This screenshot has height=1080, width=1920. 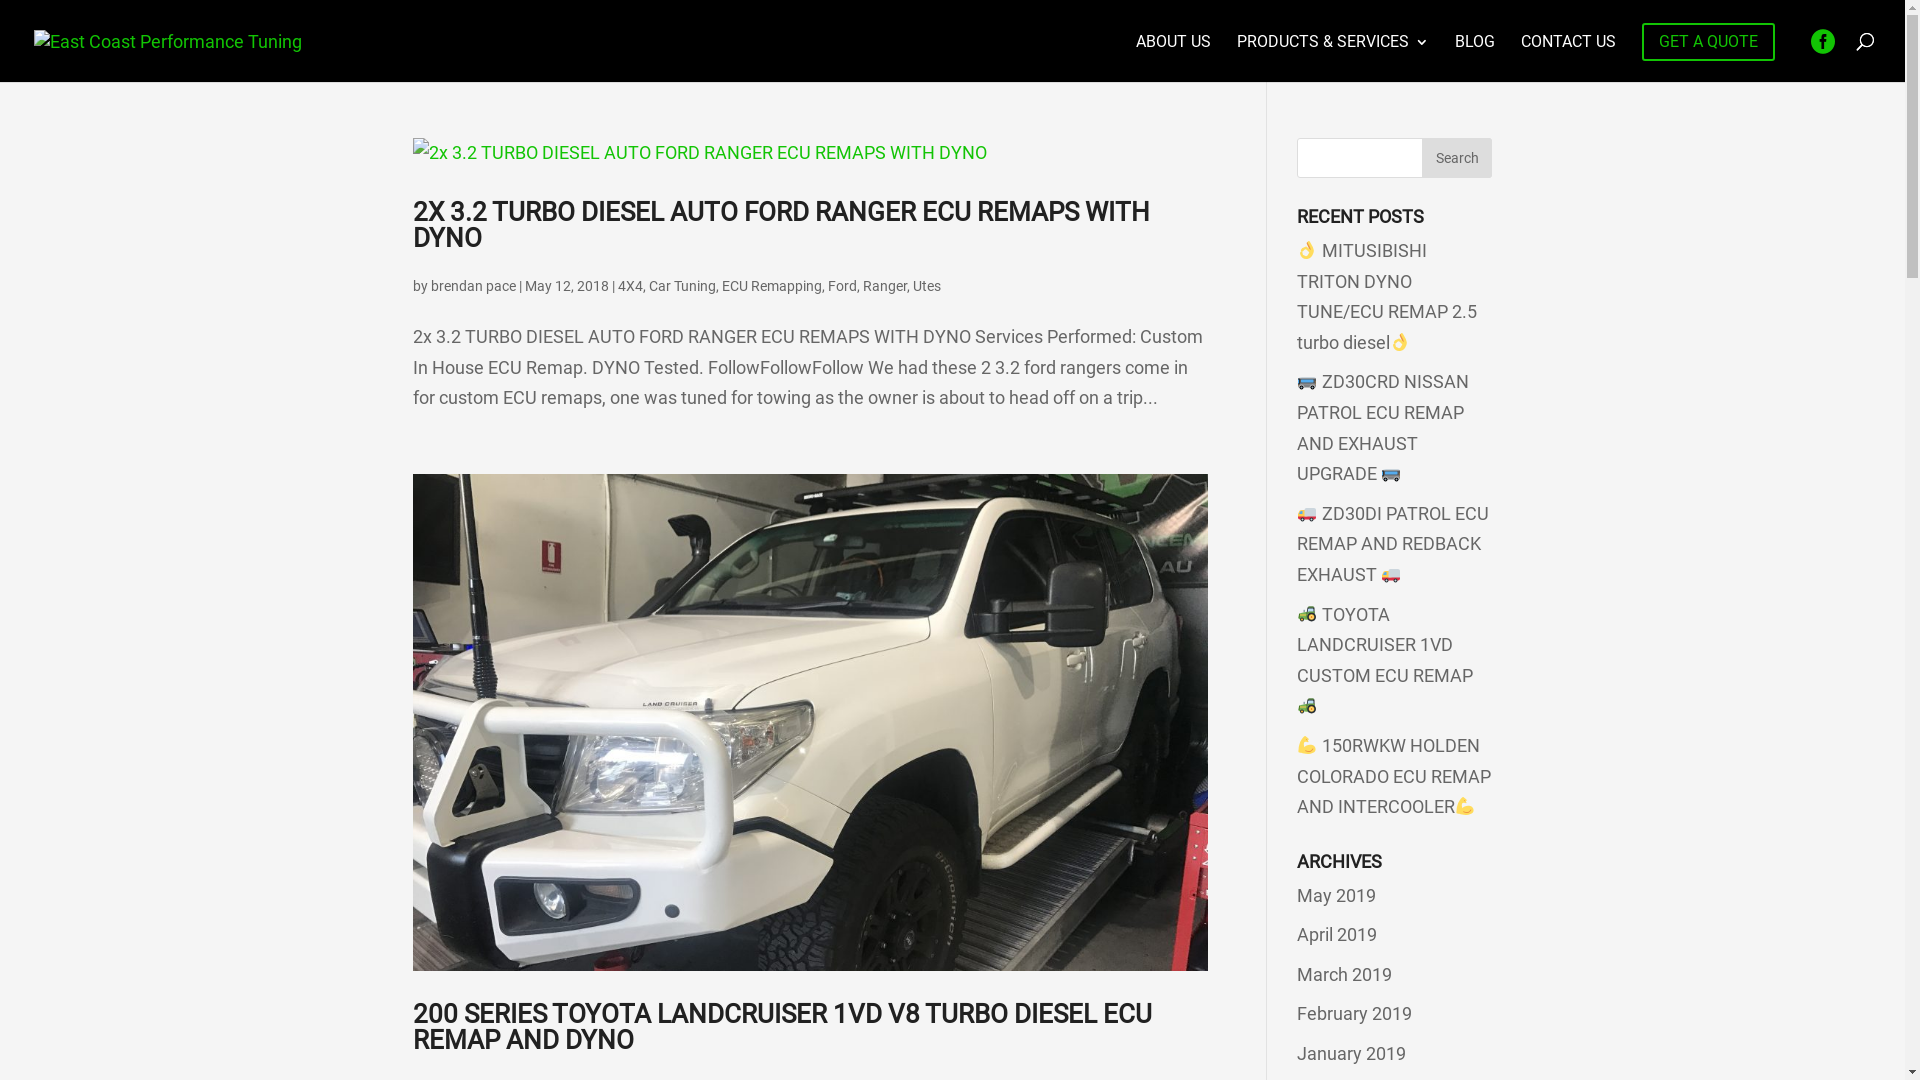 What do you see at coordinates (1333, 58) in the screenshot?
I see `PRODUCTS & SERVICES` at bounding box center [1333, 58].